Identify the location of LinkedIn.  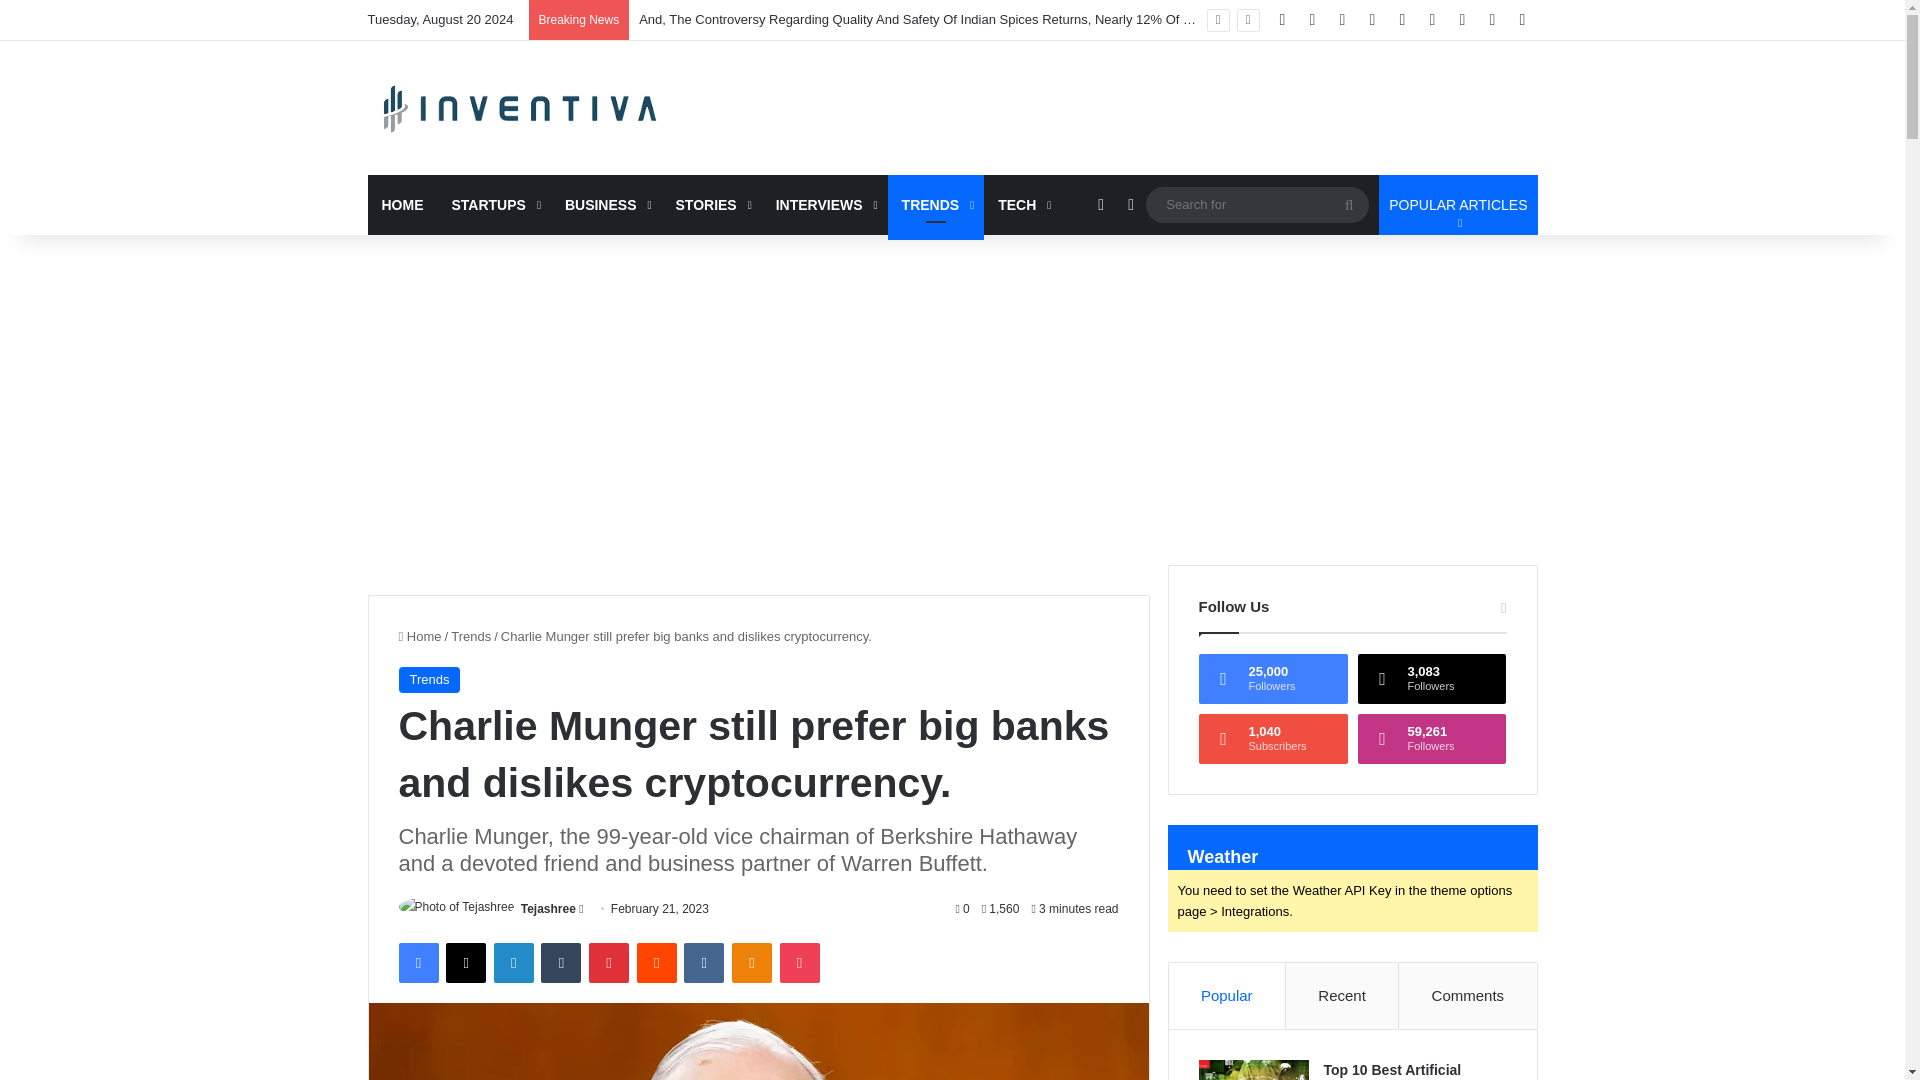
(513, 962).